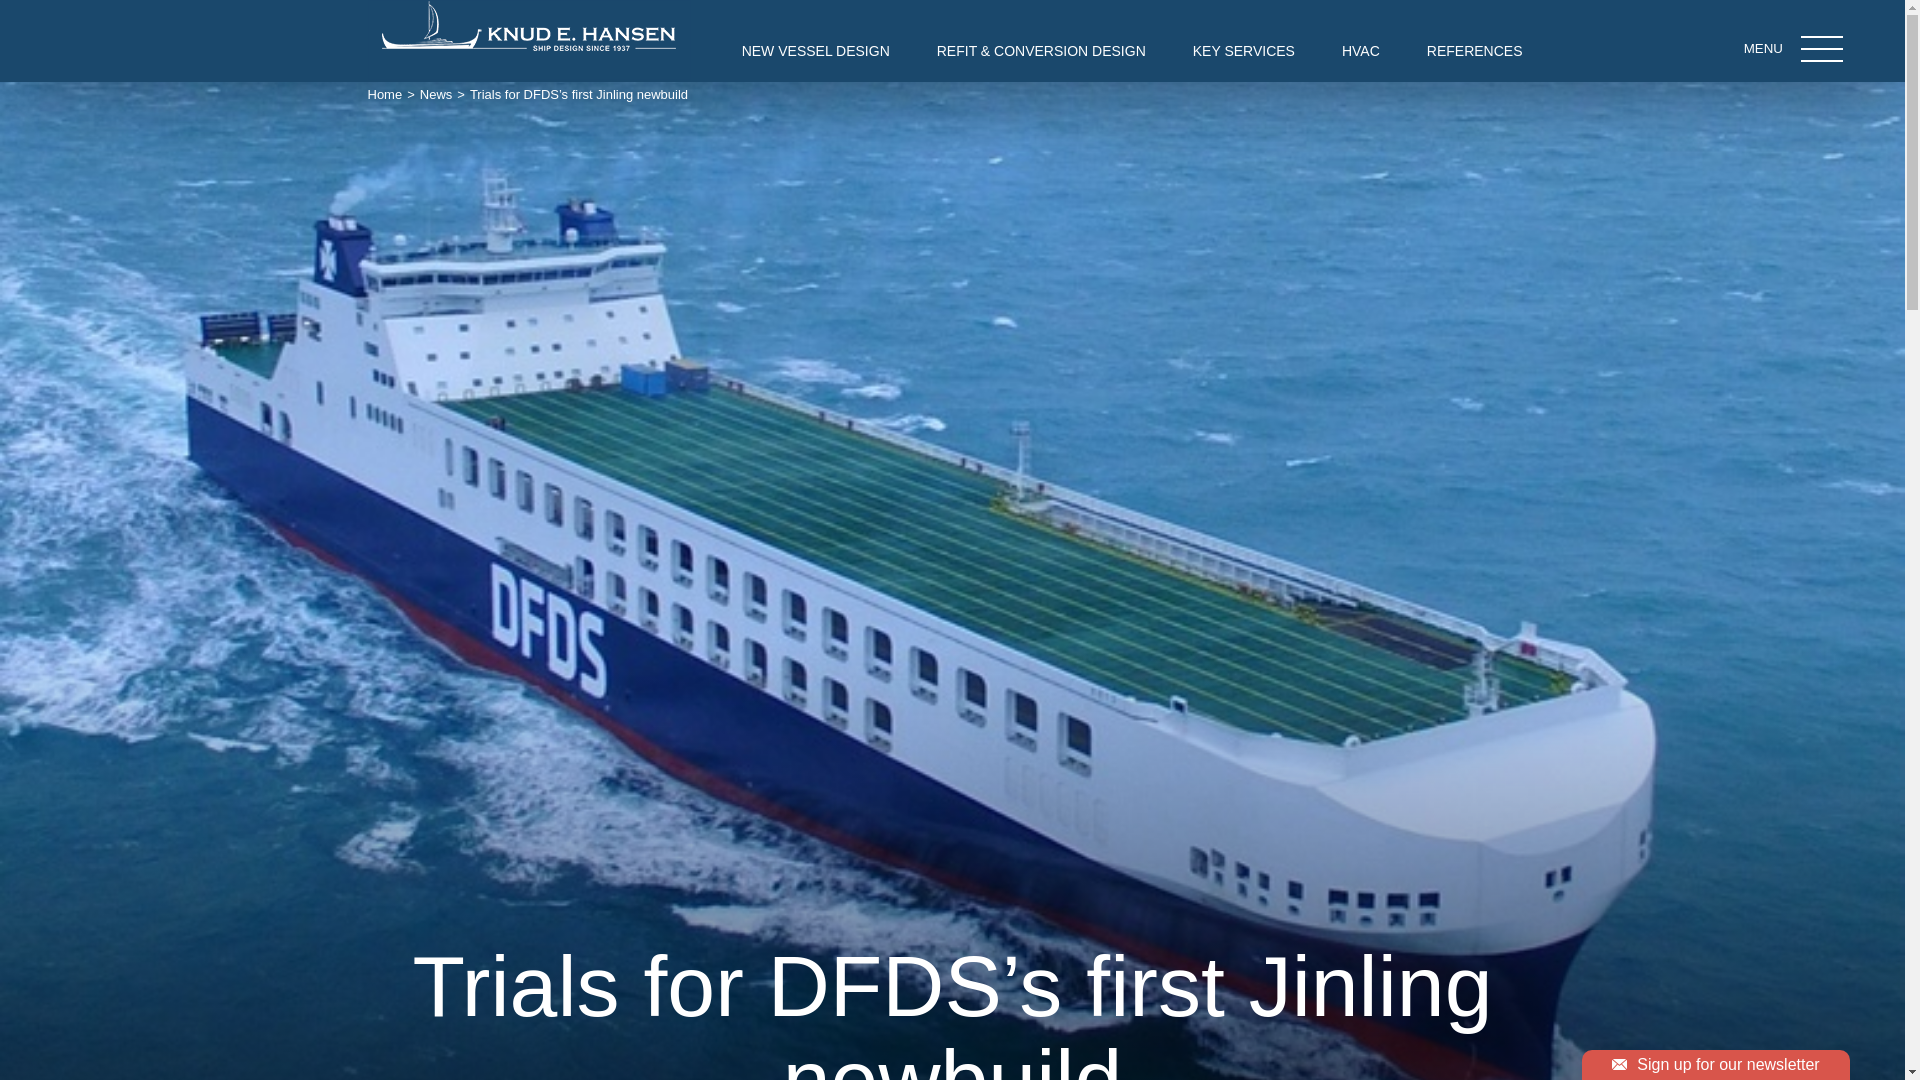  Describe the element at coordinates (436, 94) in the screenshot. I see `Go to News.` at that location.